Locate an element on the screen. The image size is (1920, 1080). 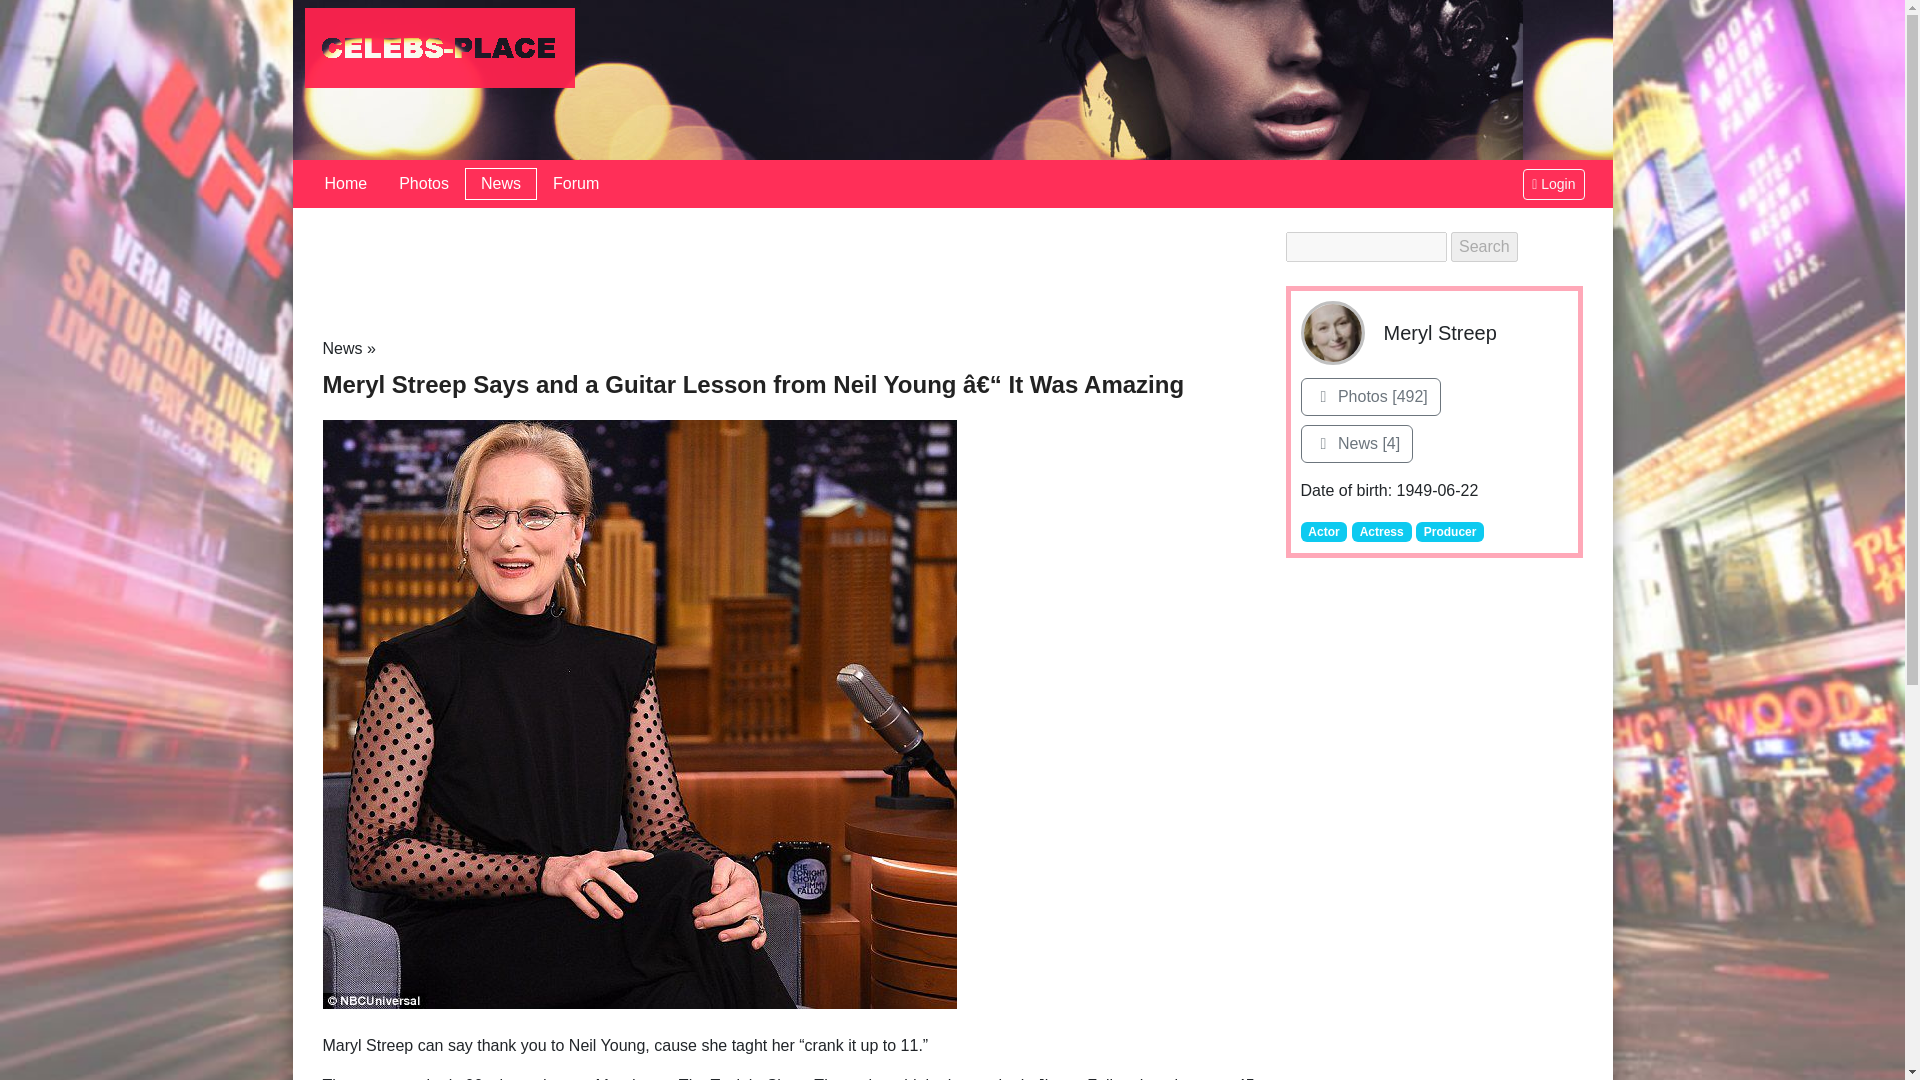
Photos is located at coordinates (423, 184).